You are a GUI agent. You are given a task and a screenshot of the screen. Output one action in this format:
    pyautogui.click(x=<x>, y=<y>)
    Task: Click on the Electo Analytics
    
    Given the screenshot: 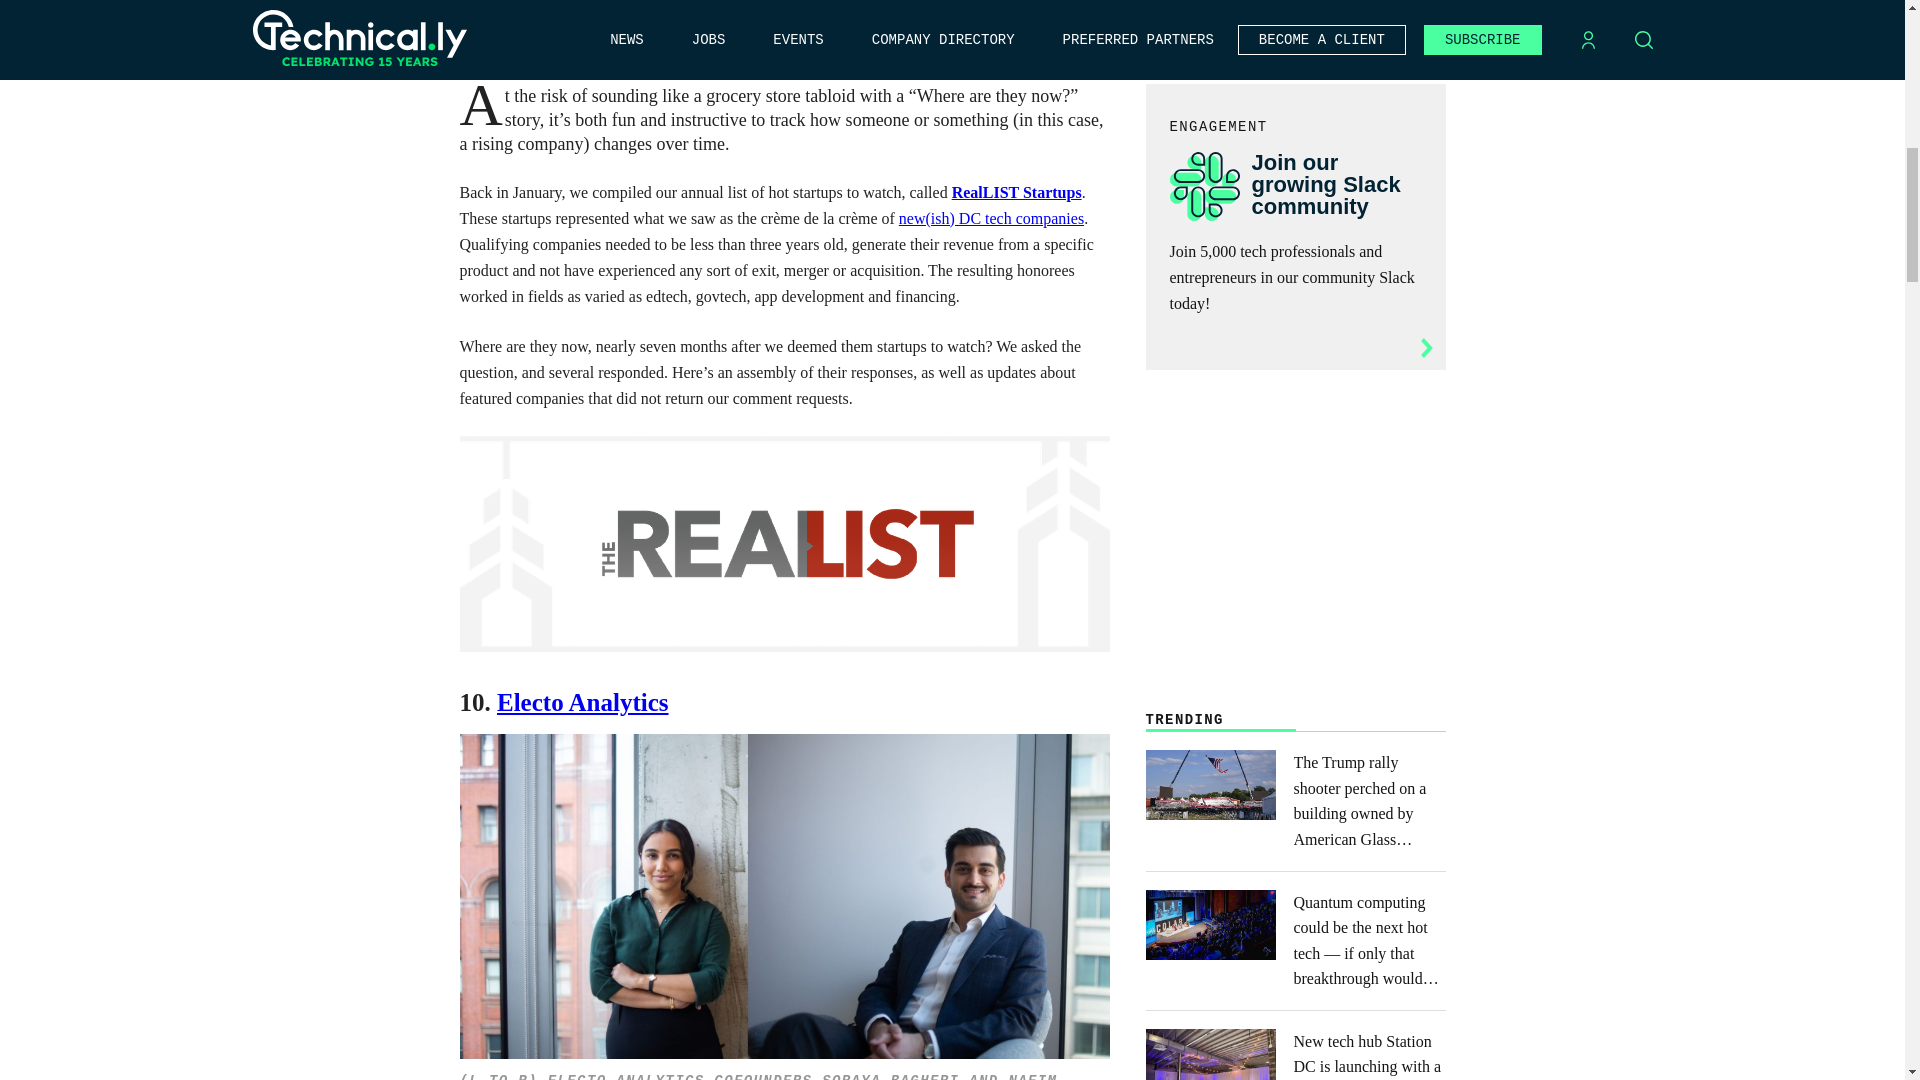 What is the action you would take?
    pyautogui.click(x=582, y=702)
    